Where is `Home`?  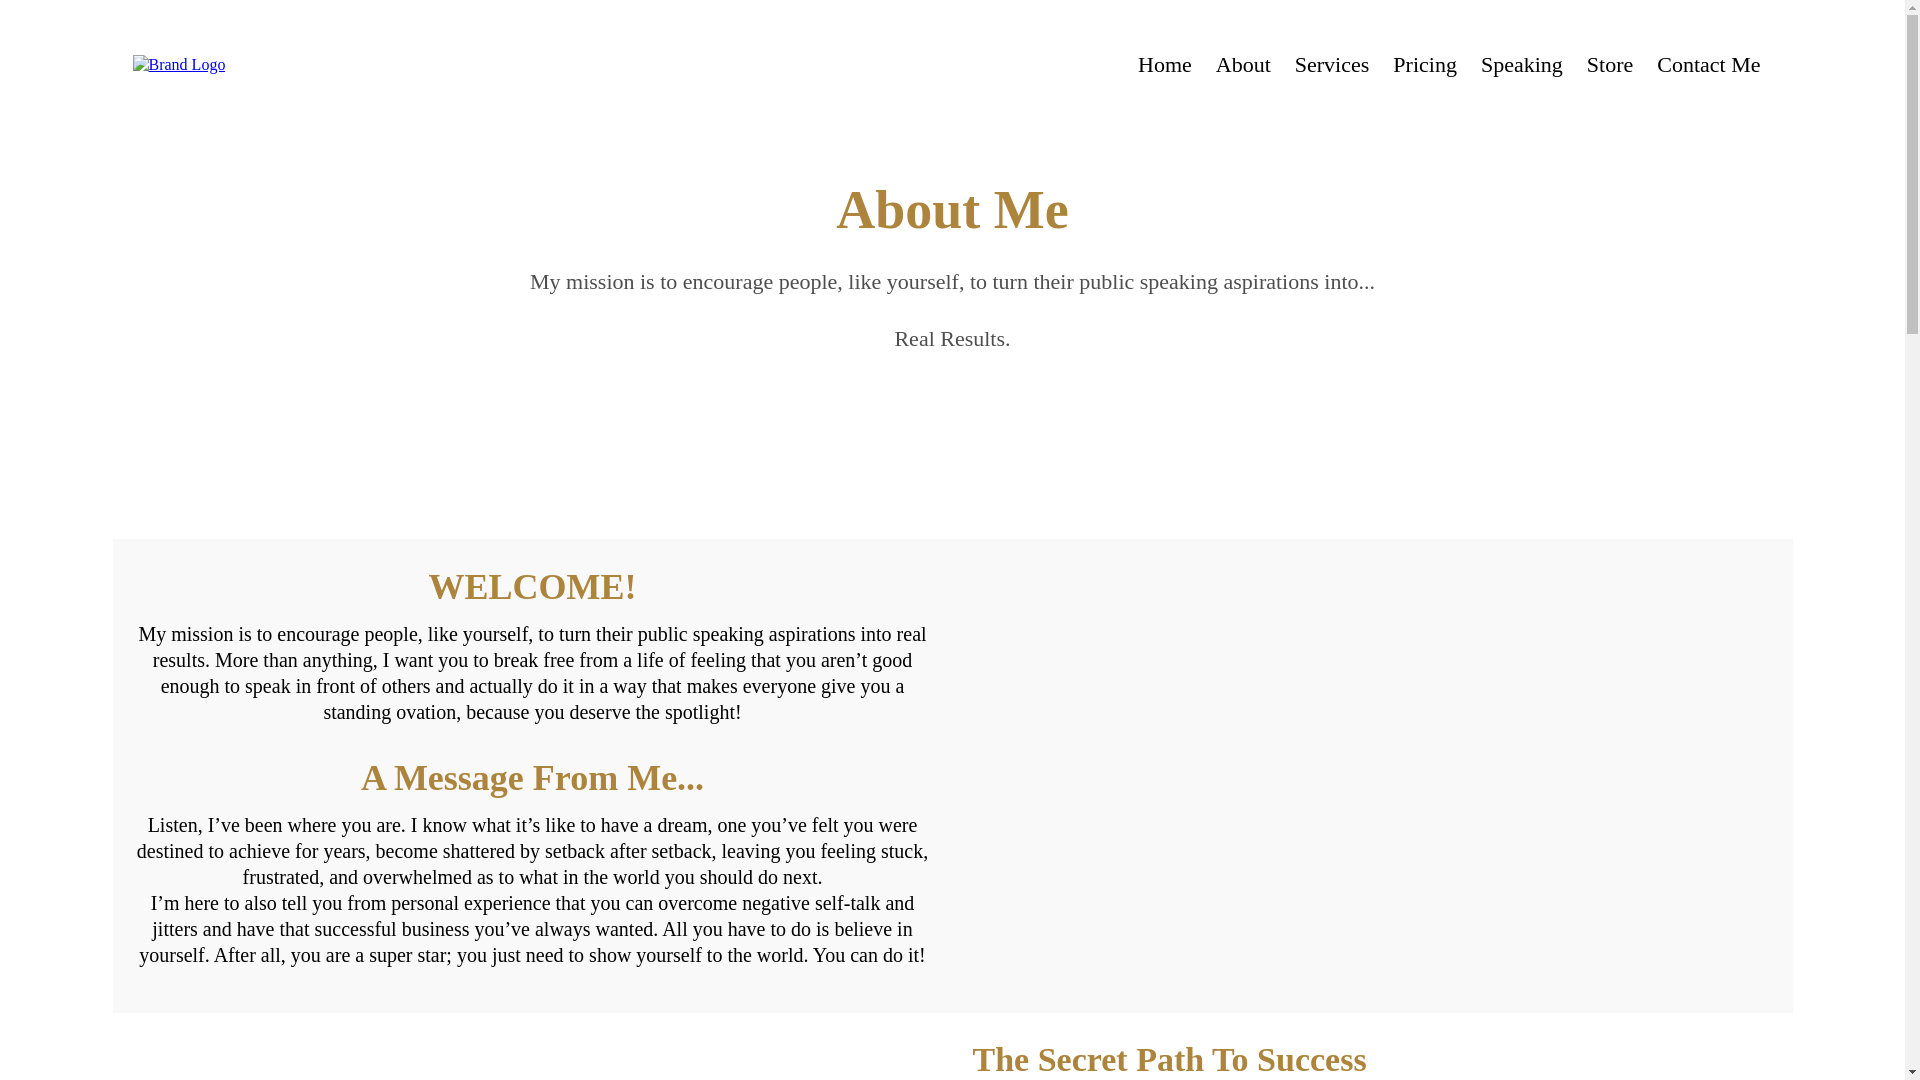 Home is located at coordinates (1164, 66).